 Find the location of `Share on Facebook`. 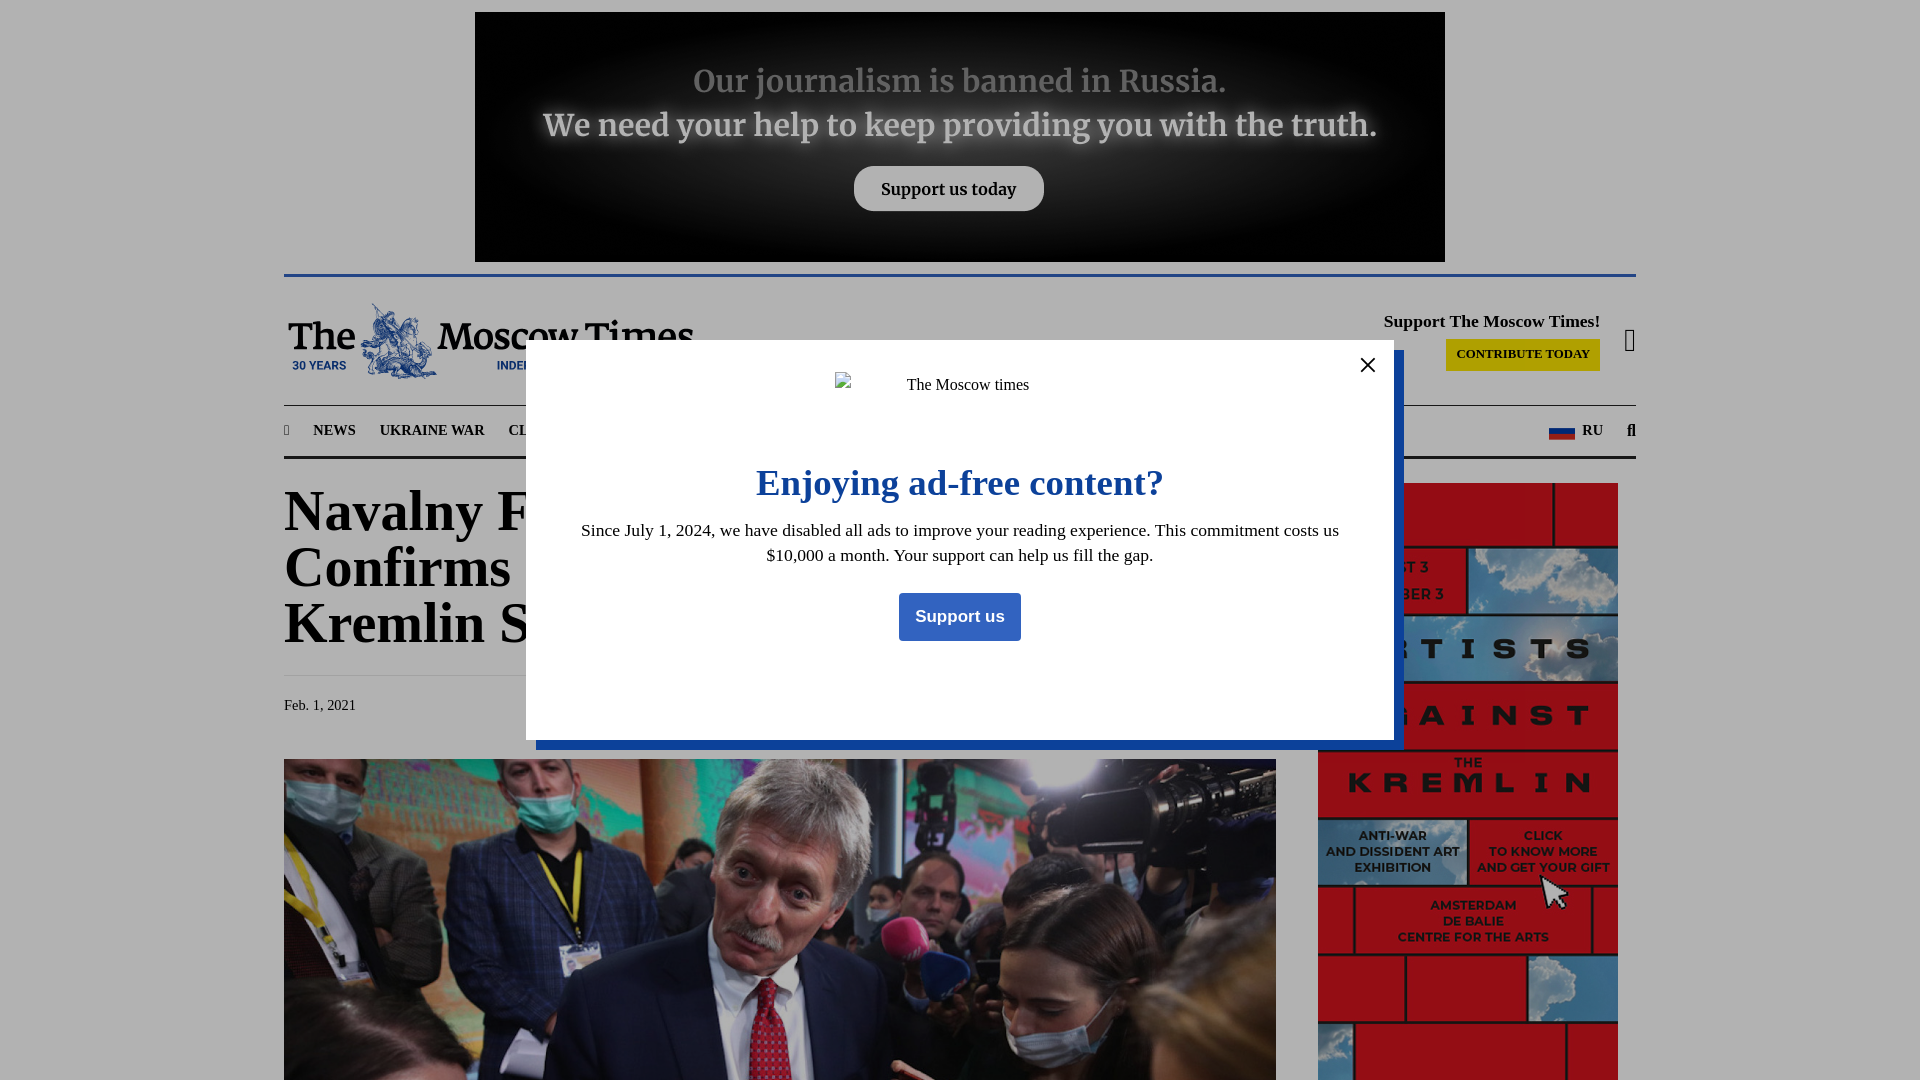

Share on Facebook is located at coordinates (1030, 704).